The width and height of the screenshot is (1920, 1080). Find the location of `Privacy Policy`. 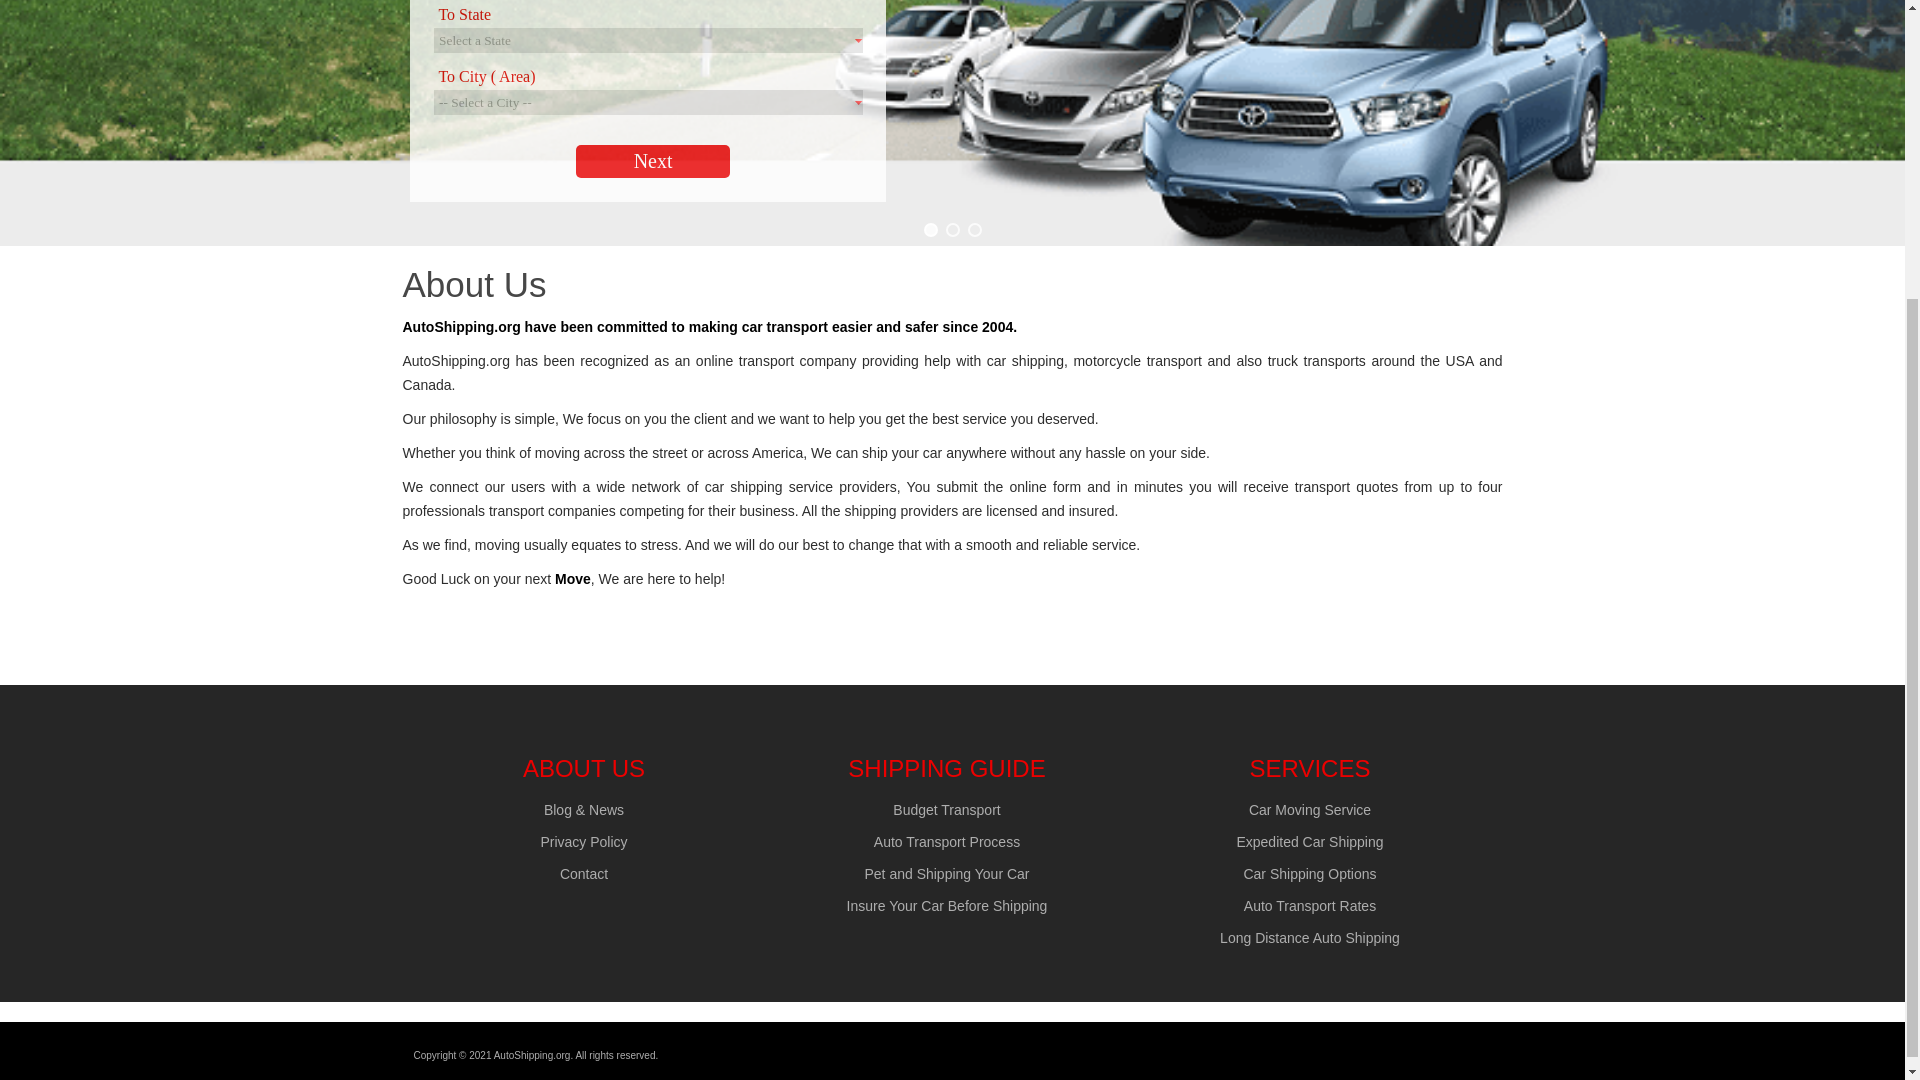

Privacy Policy is located at coordinates (583, 841).